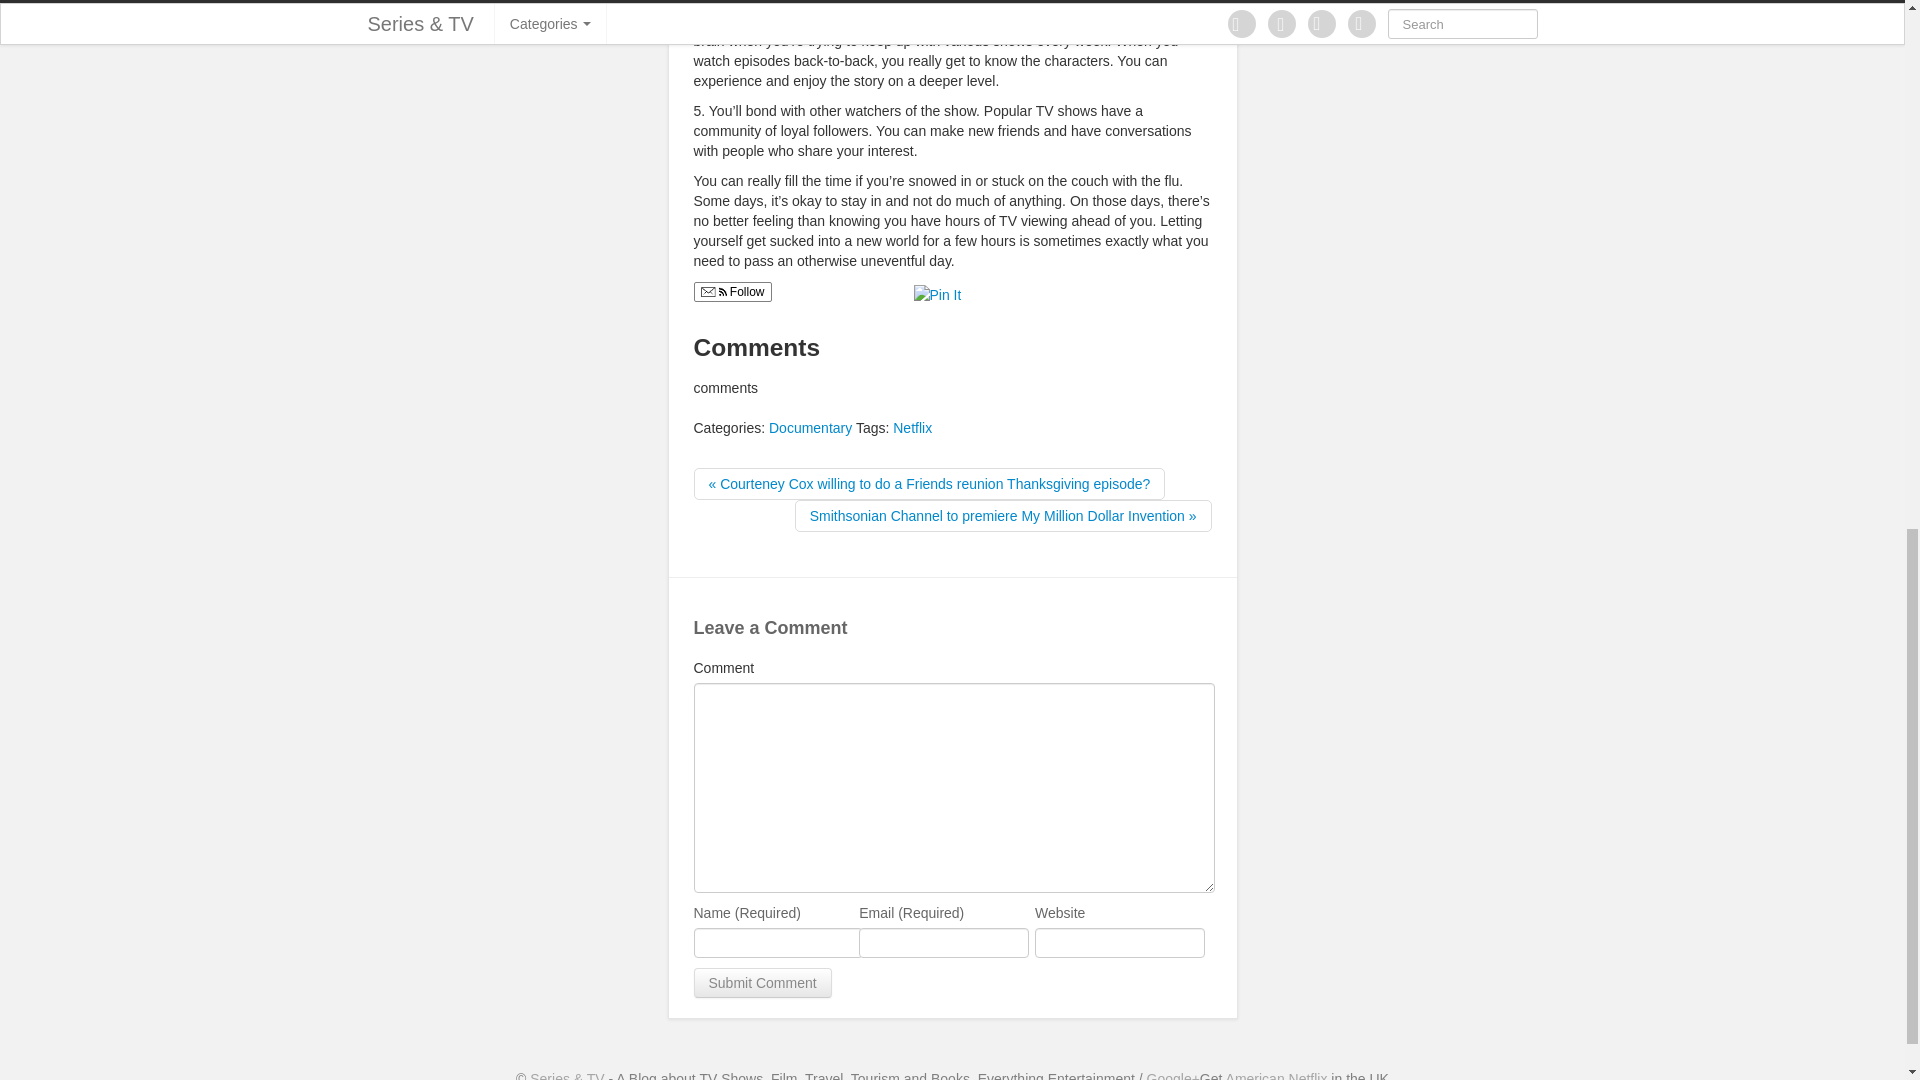  Describe the element at coordinates (762, 982) in the screenshot. I see `Submit Comment` at that location.